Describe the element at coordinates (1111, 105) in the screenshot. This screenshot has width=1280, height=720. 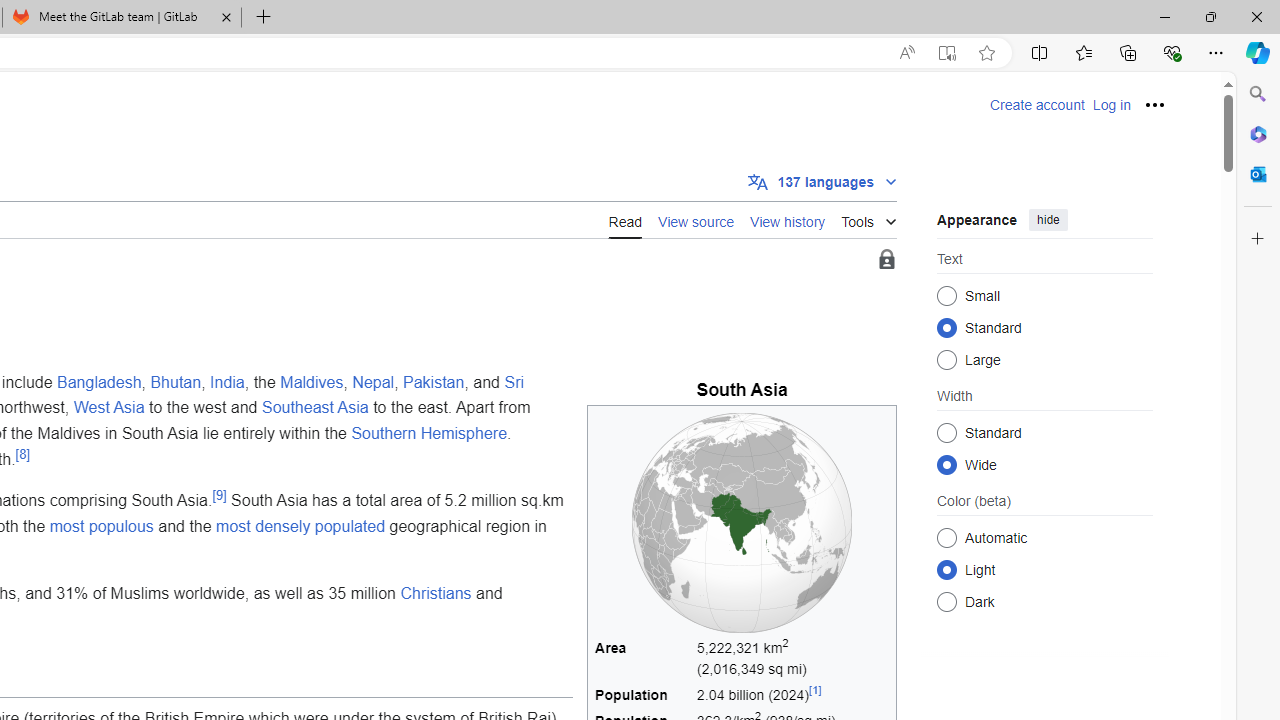
I see `Log in` at that location.